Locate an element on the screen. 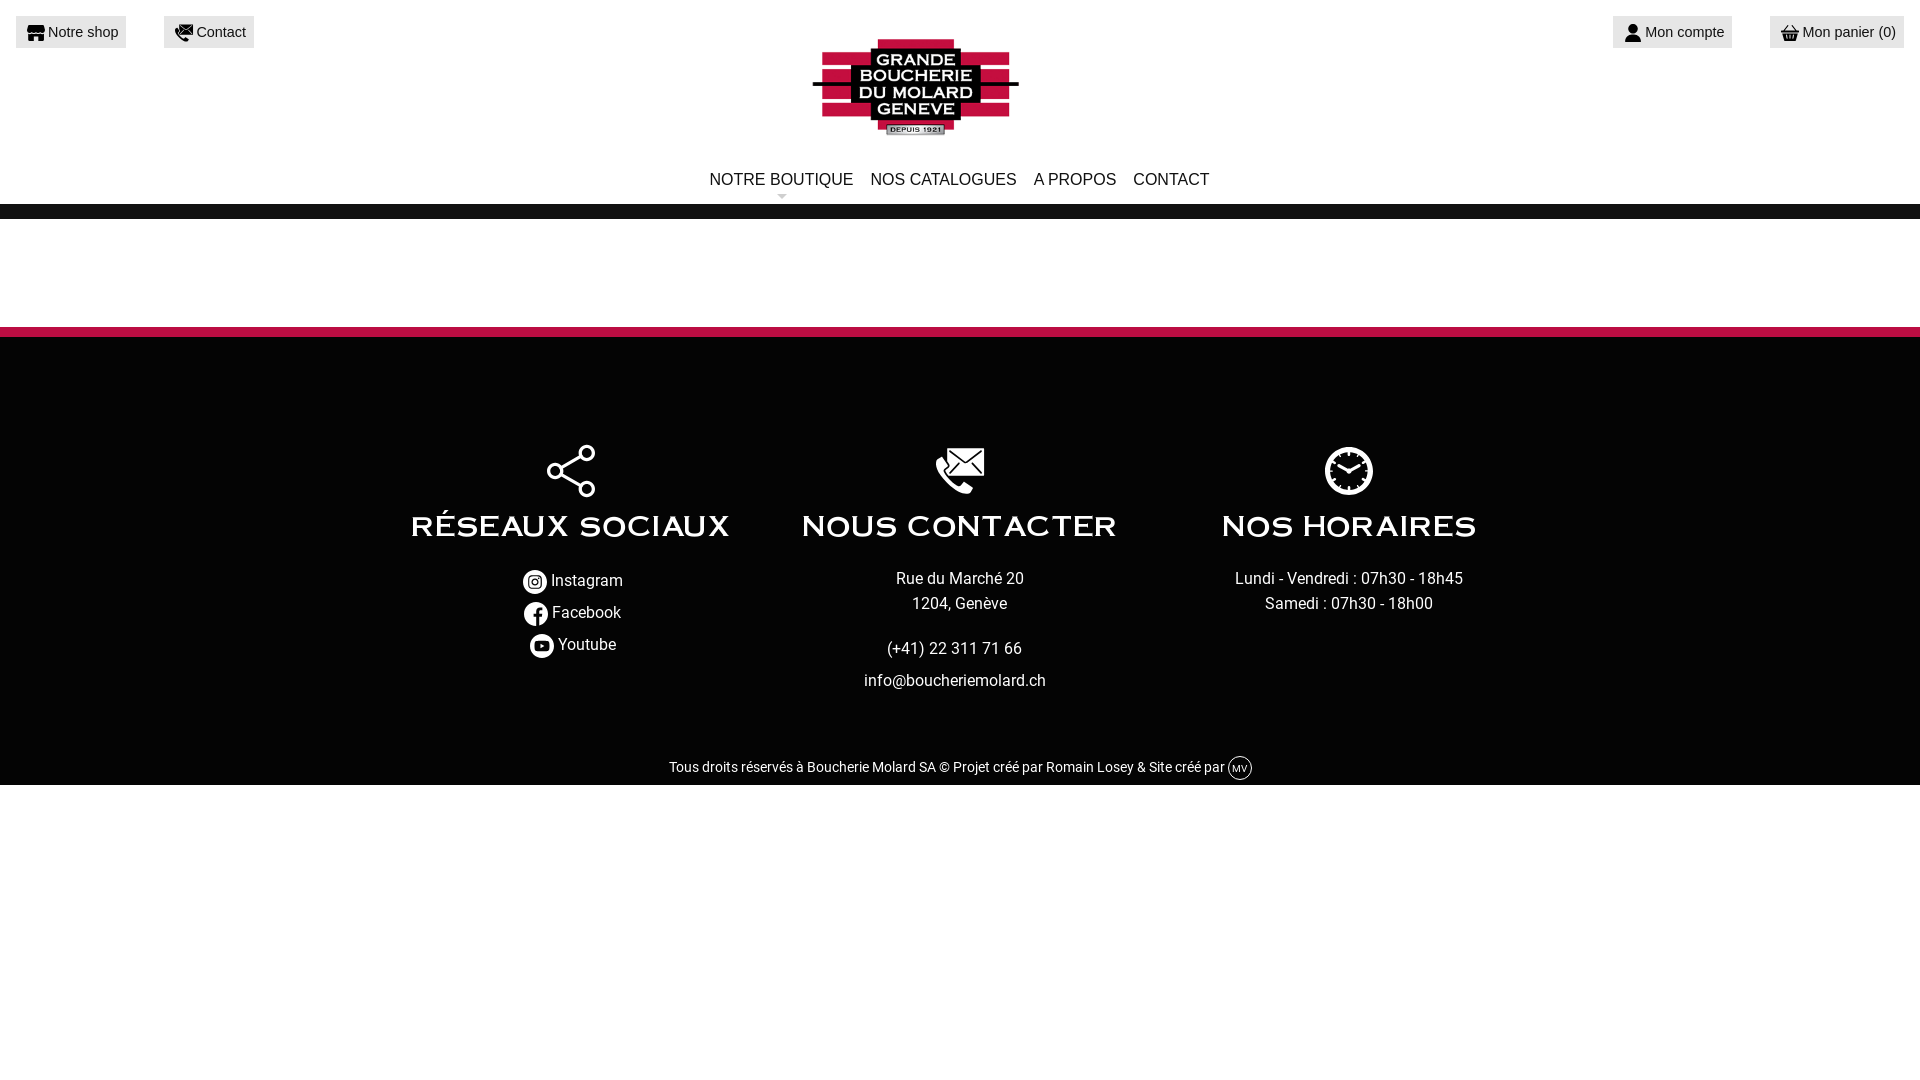 This screenshot has height=1080, width=1920. NOTRE BOUTIQUE is located at coordinates (782, 180).